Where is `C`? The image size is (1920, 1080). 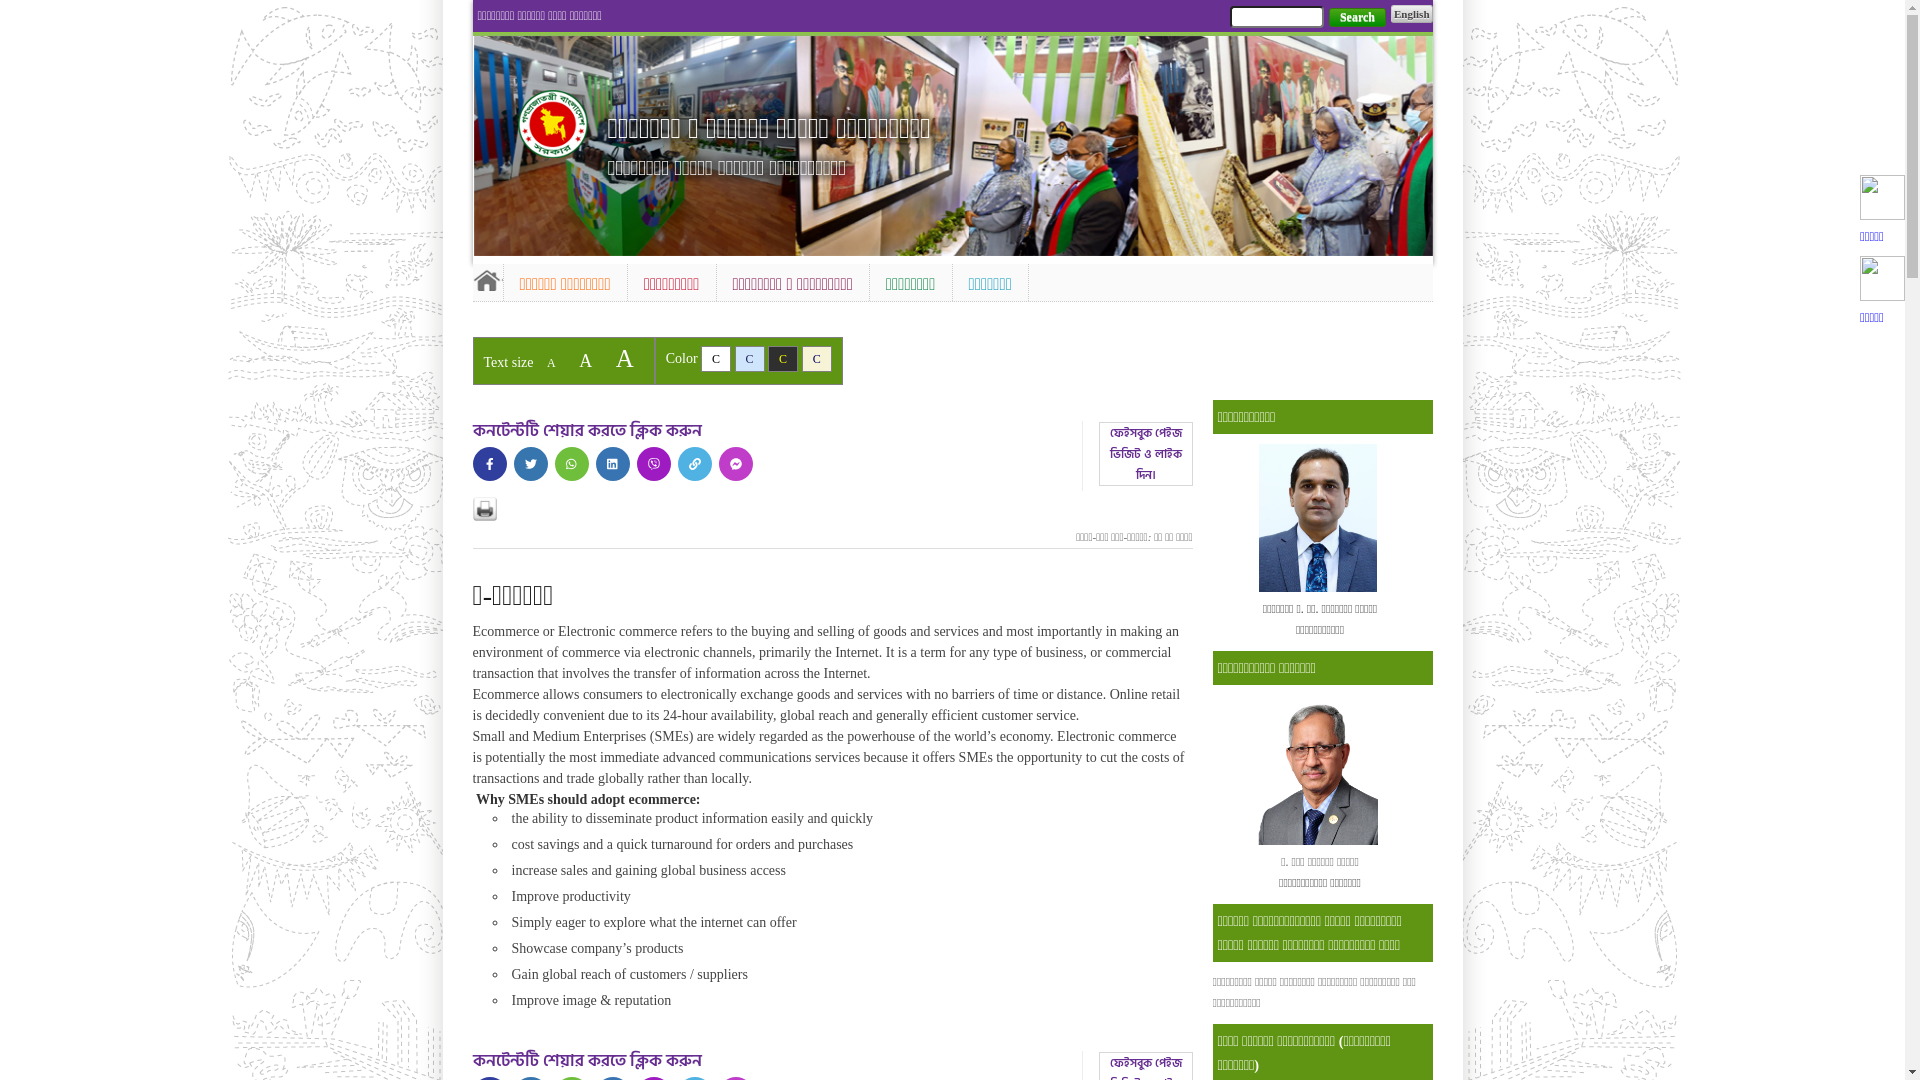
C is located at coordinates (716, 359).